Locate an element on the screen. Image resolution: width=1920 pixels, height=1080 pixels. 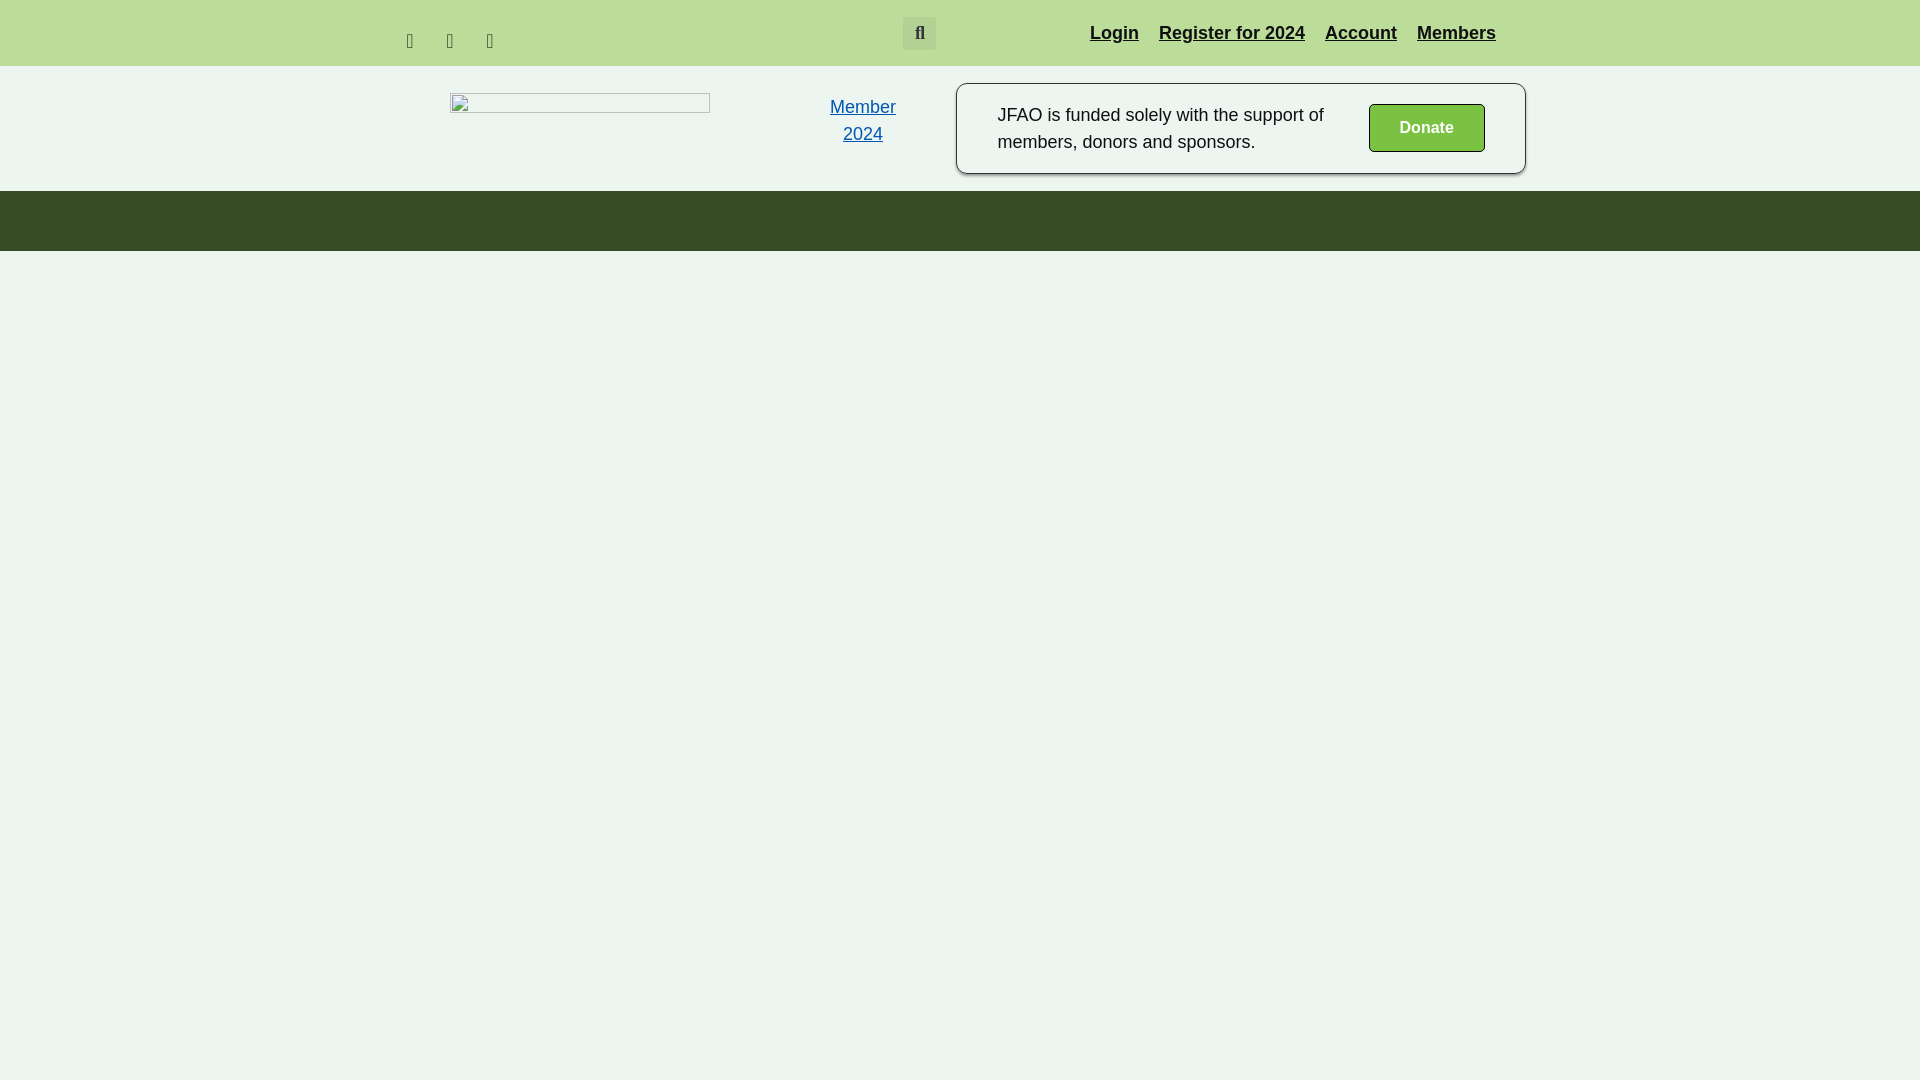
Members is located at coordinates (1456, 32).